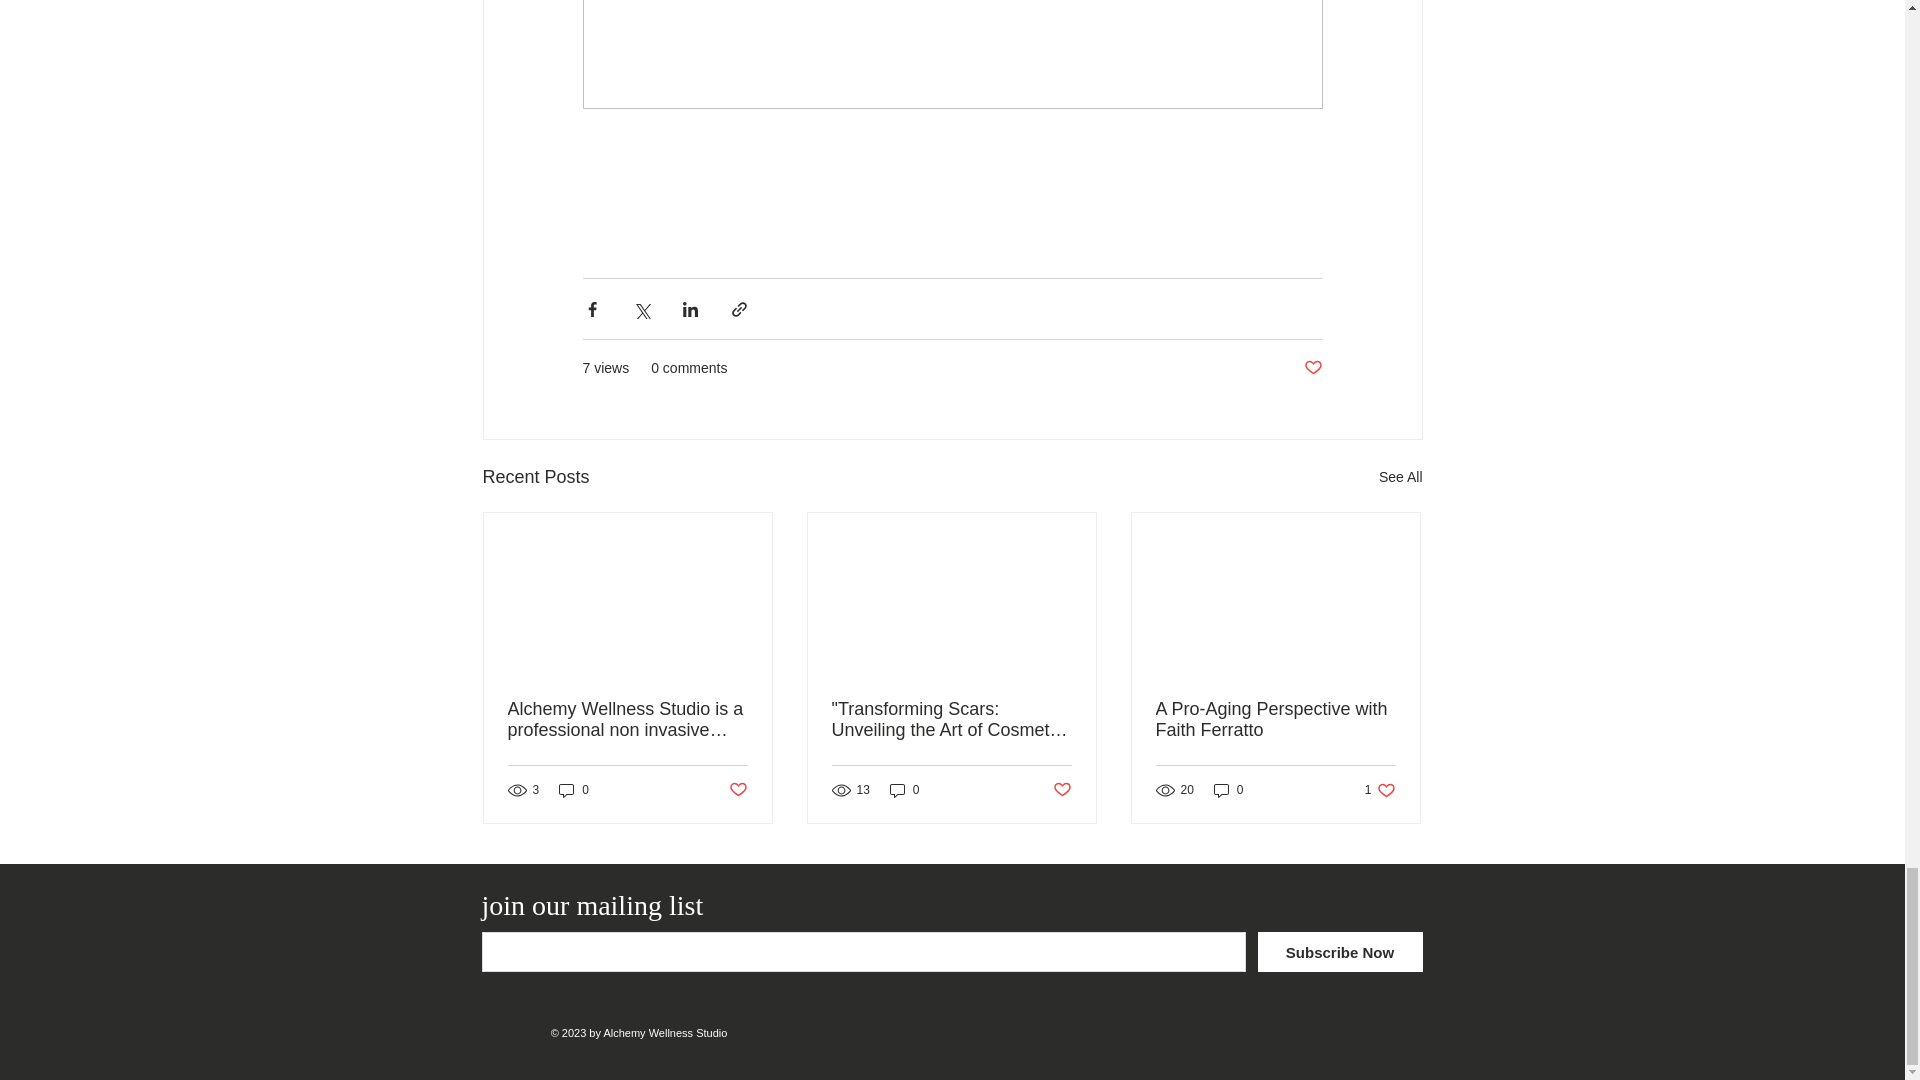 This screenshot has width=1920, height=1080. What do you see at coordinates (1062, 790) in the screenshot?
I see `Post not marked as liked` at bounding box center [1062, 790].